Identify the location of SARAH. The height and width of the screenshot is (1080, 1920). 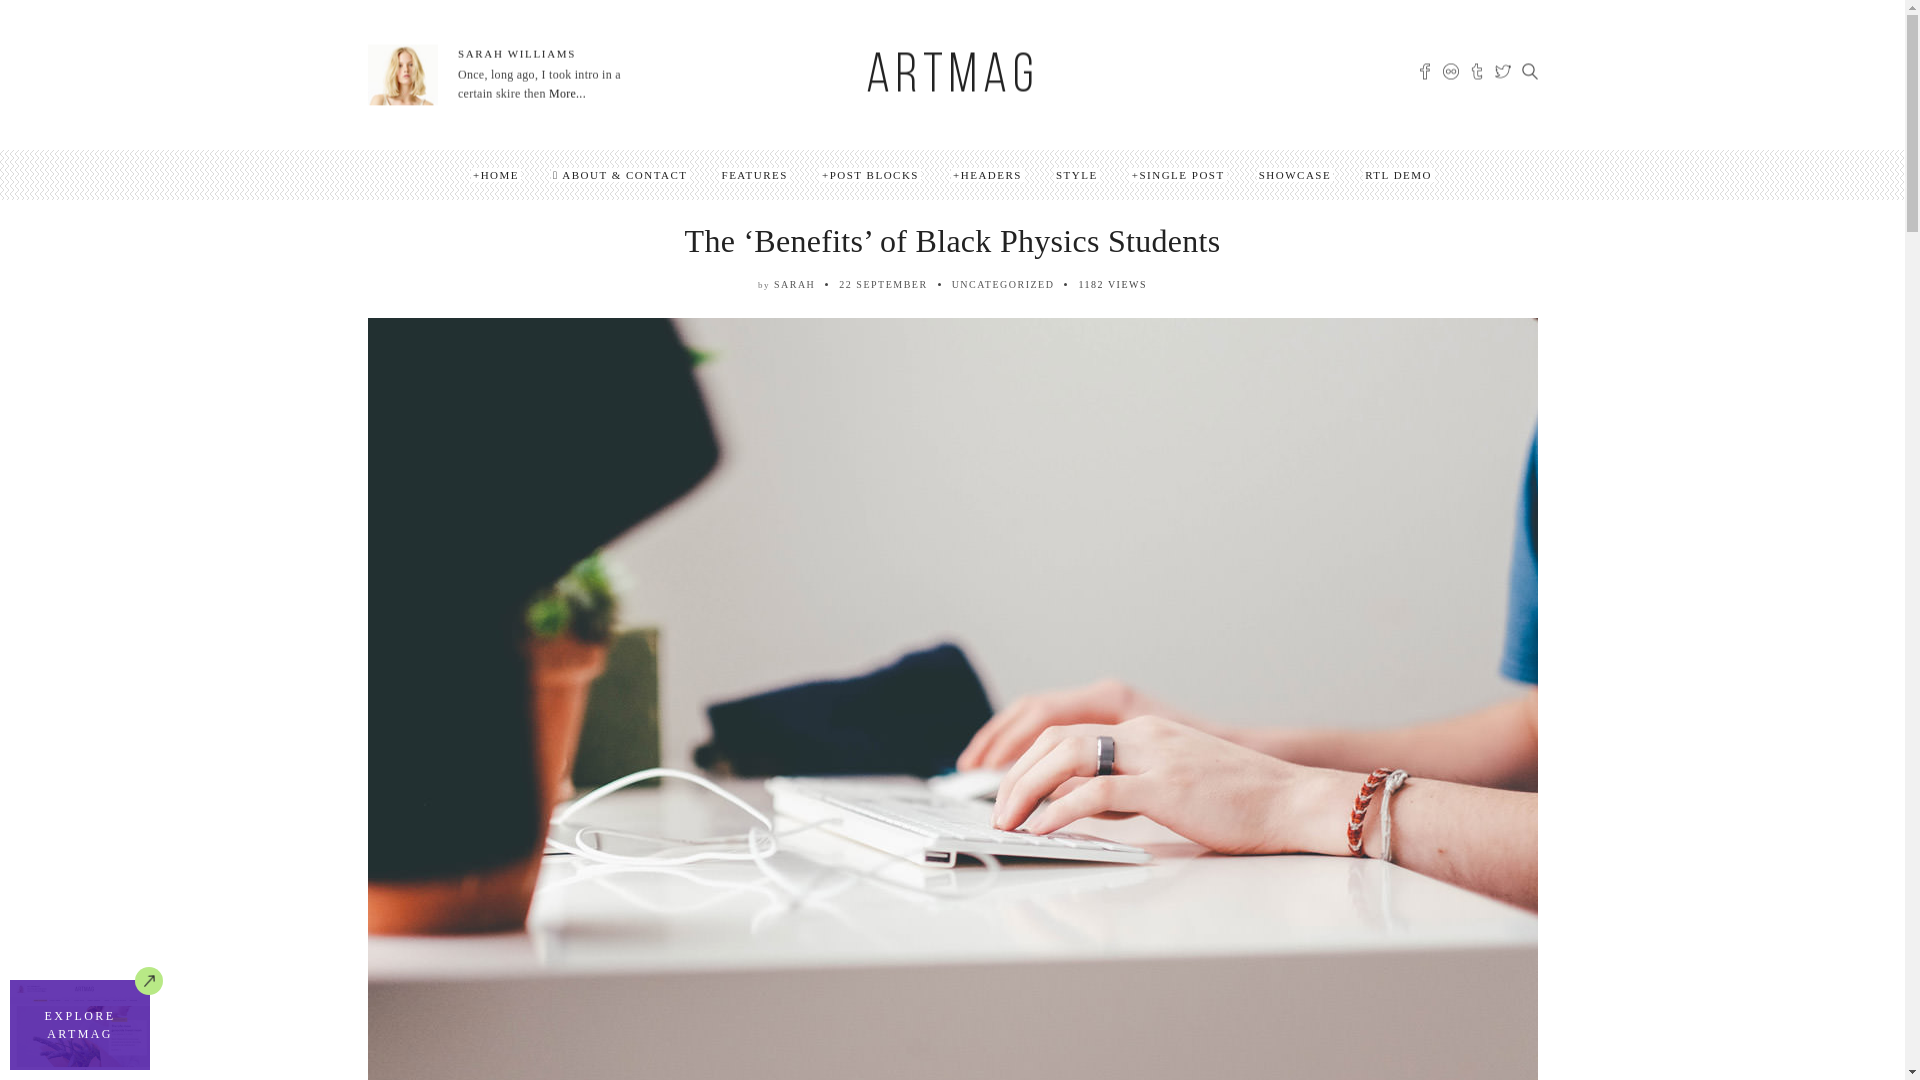
(794, 284).